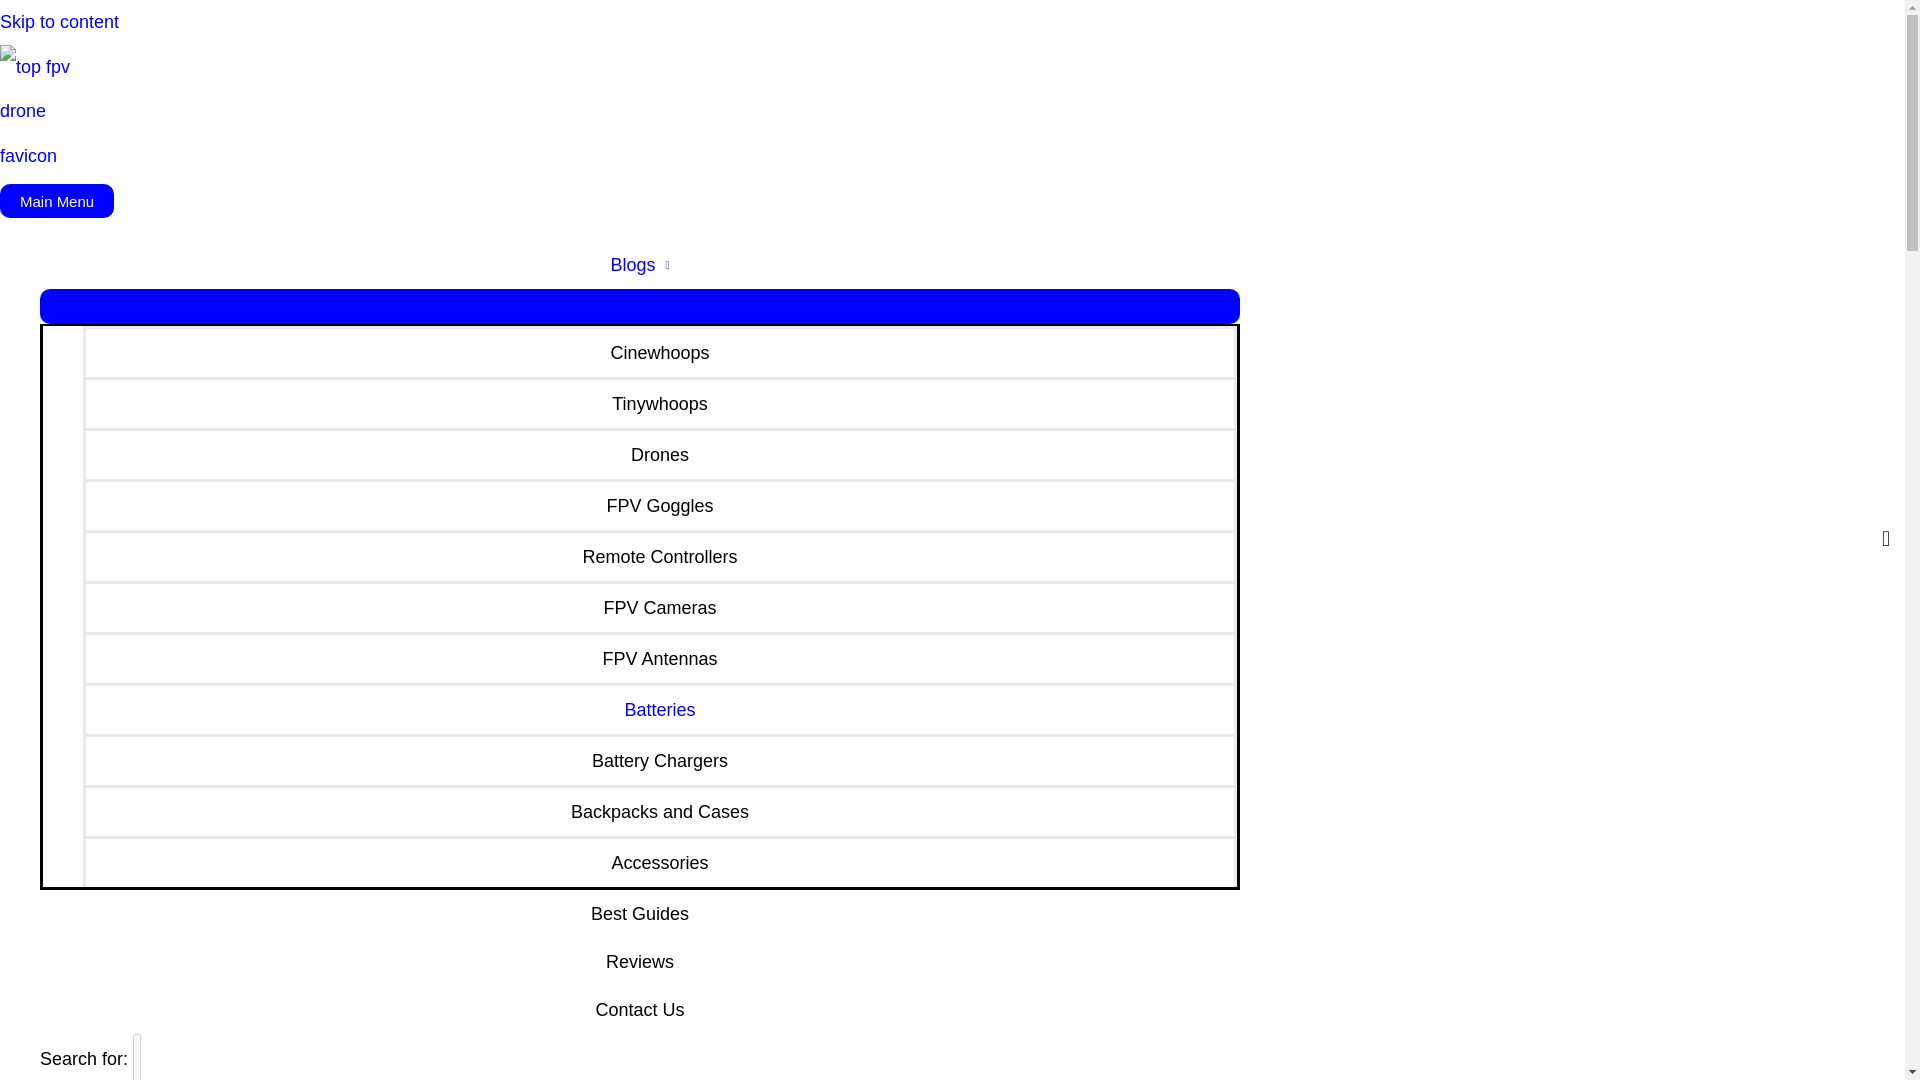 This screenshot has height=1080, width=1920. I want to click on Blogs, so click(640, 264).